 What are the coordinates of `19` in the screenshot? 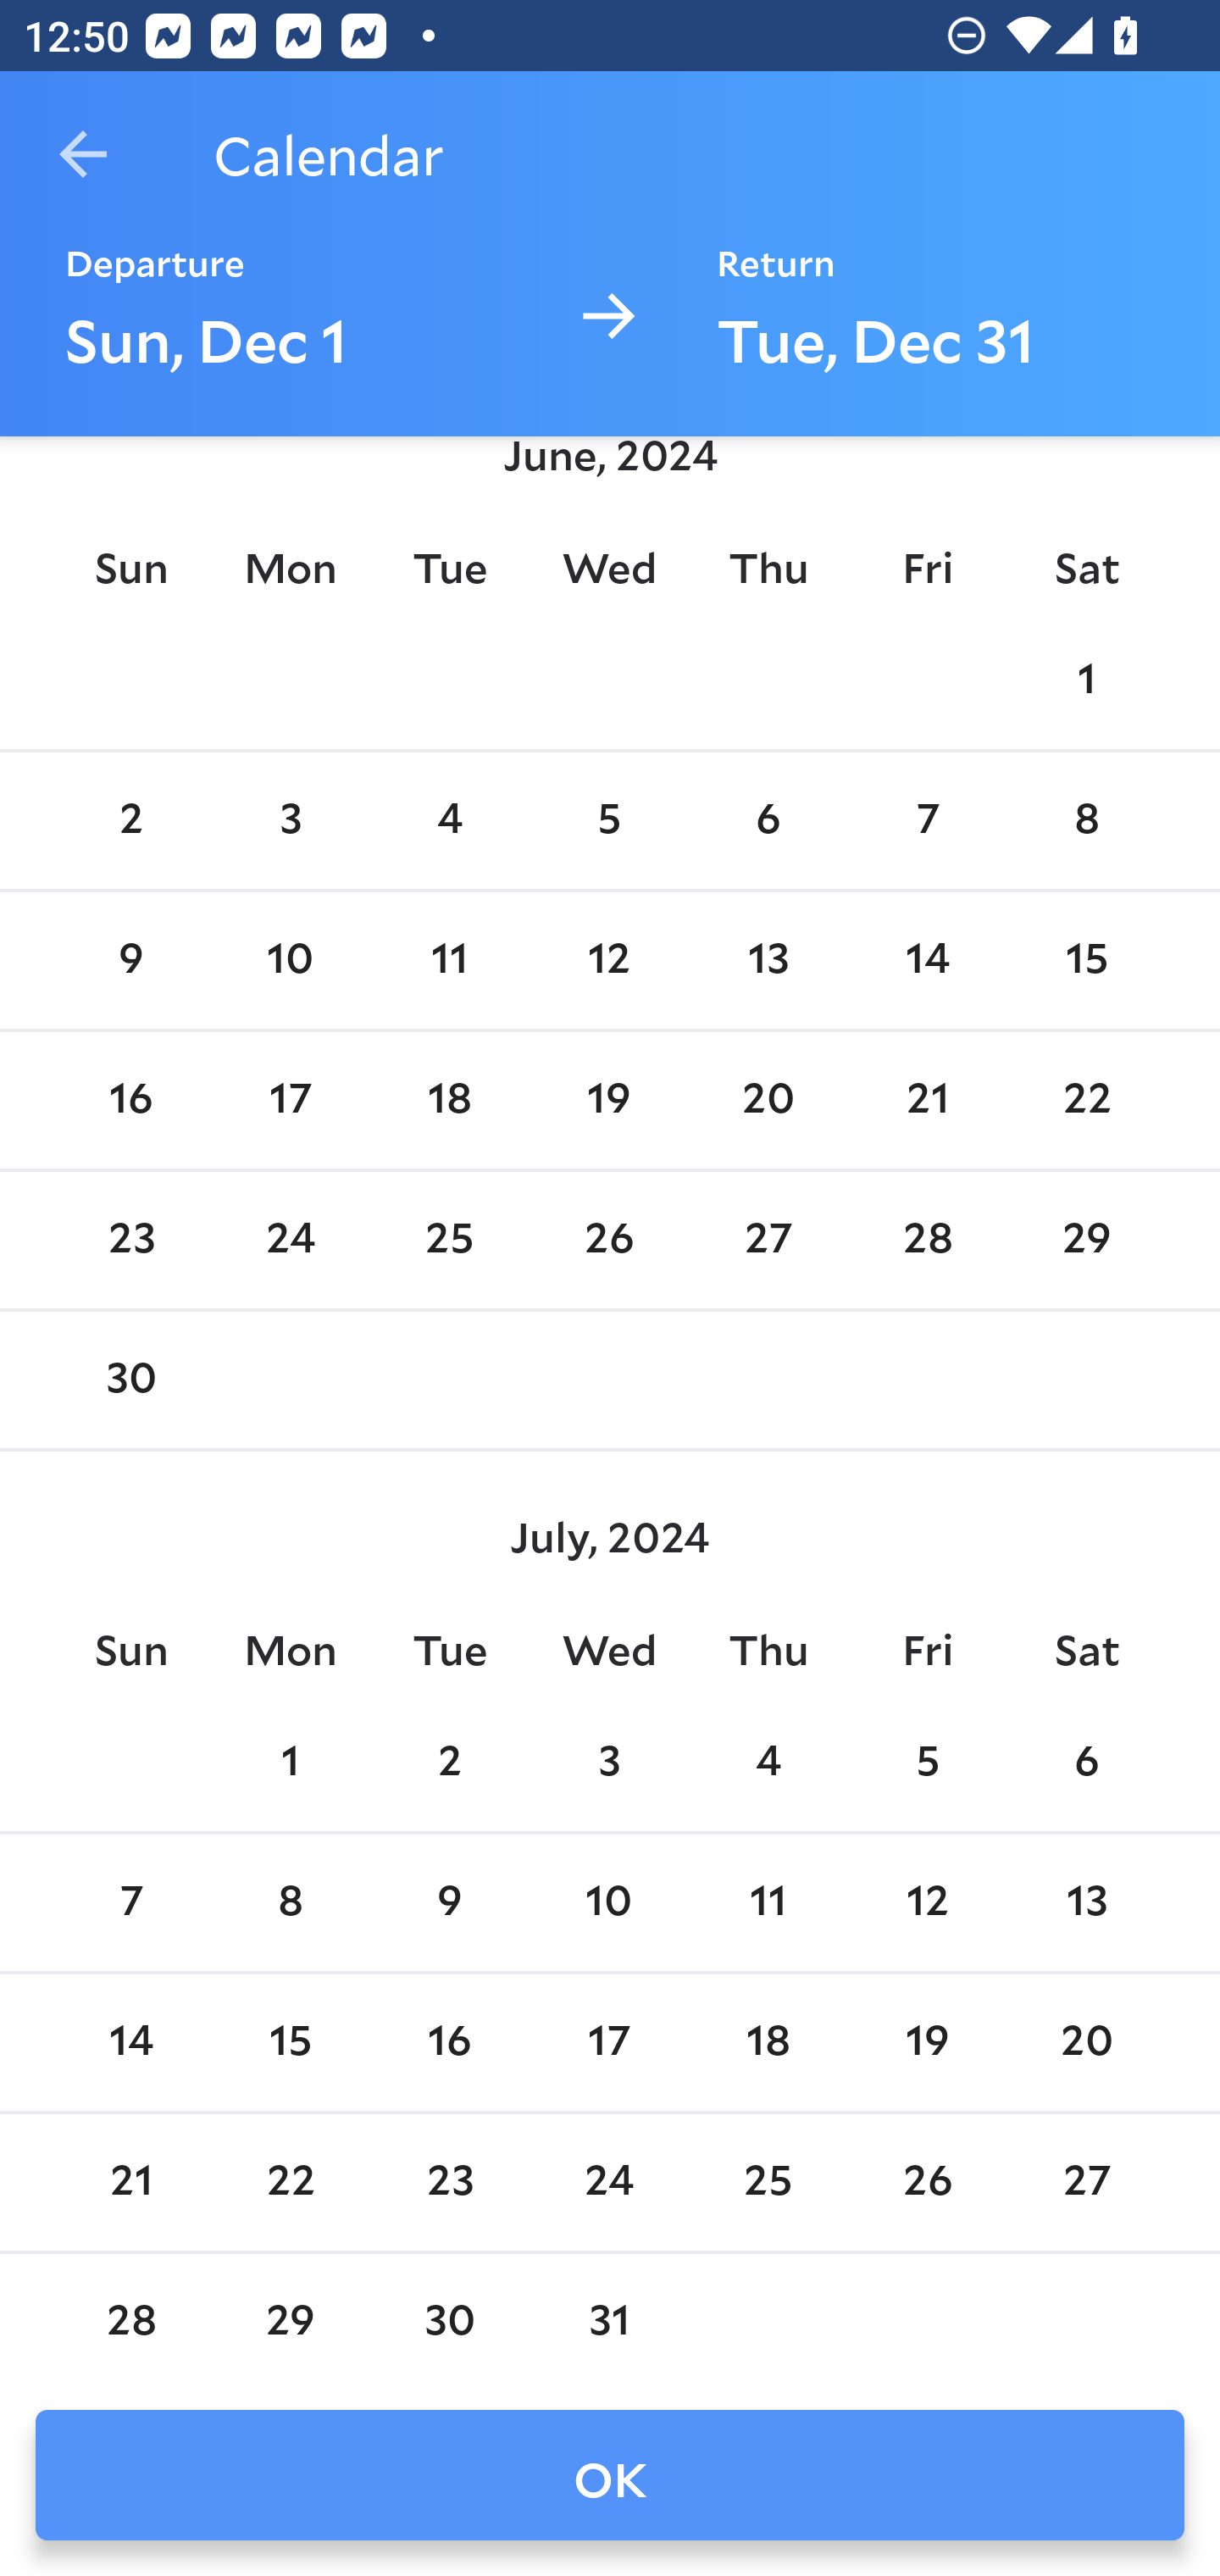 It's located at (927, 2042).